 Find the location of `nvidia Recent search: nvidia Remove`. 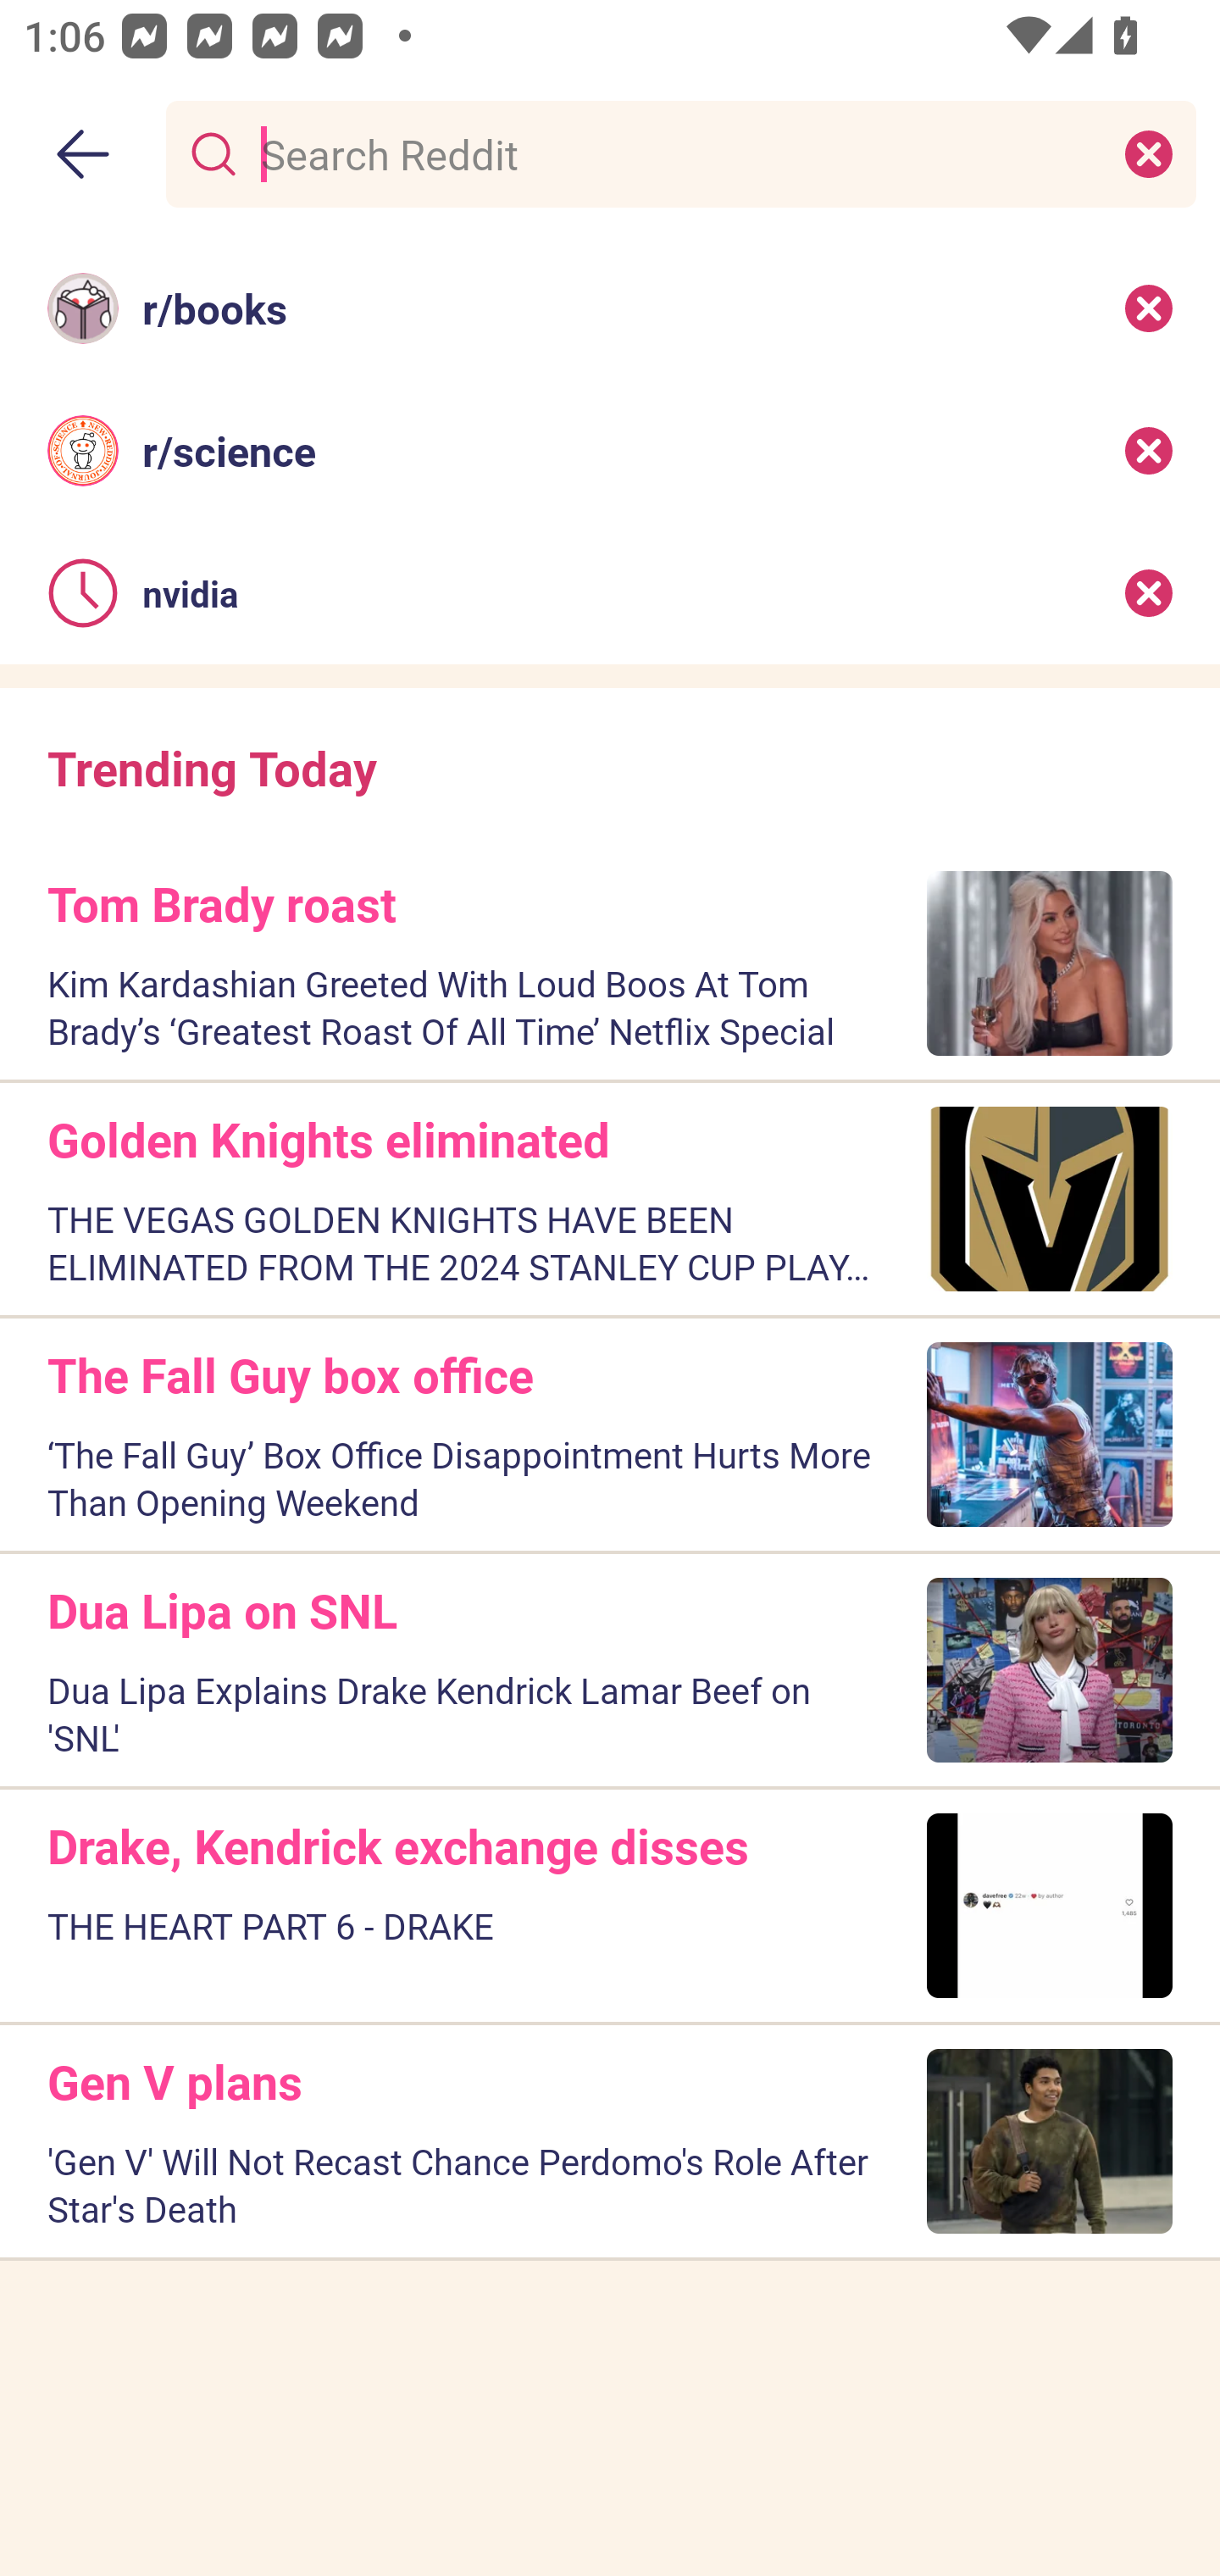

nvidia Recent search: nvidia Remove is located at coordinates (610, 593).